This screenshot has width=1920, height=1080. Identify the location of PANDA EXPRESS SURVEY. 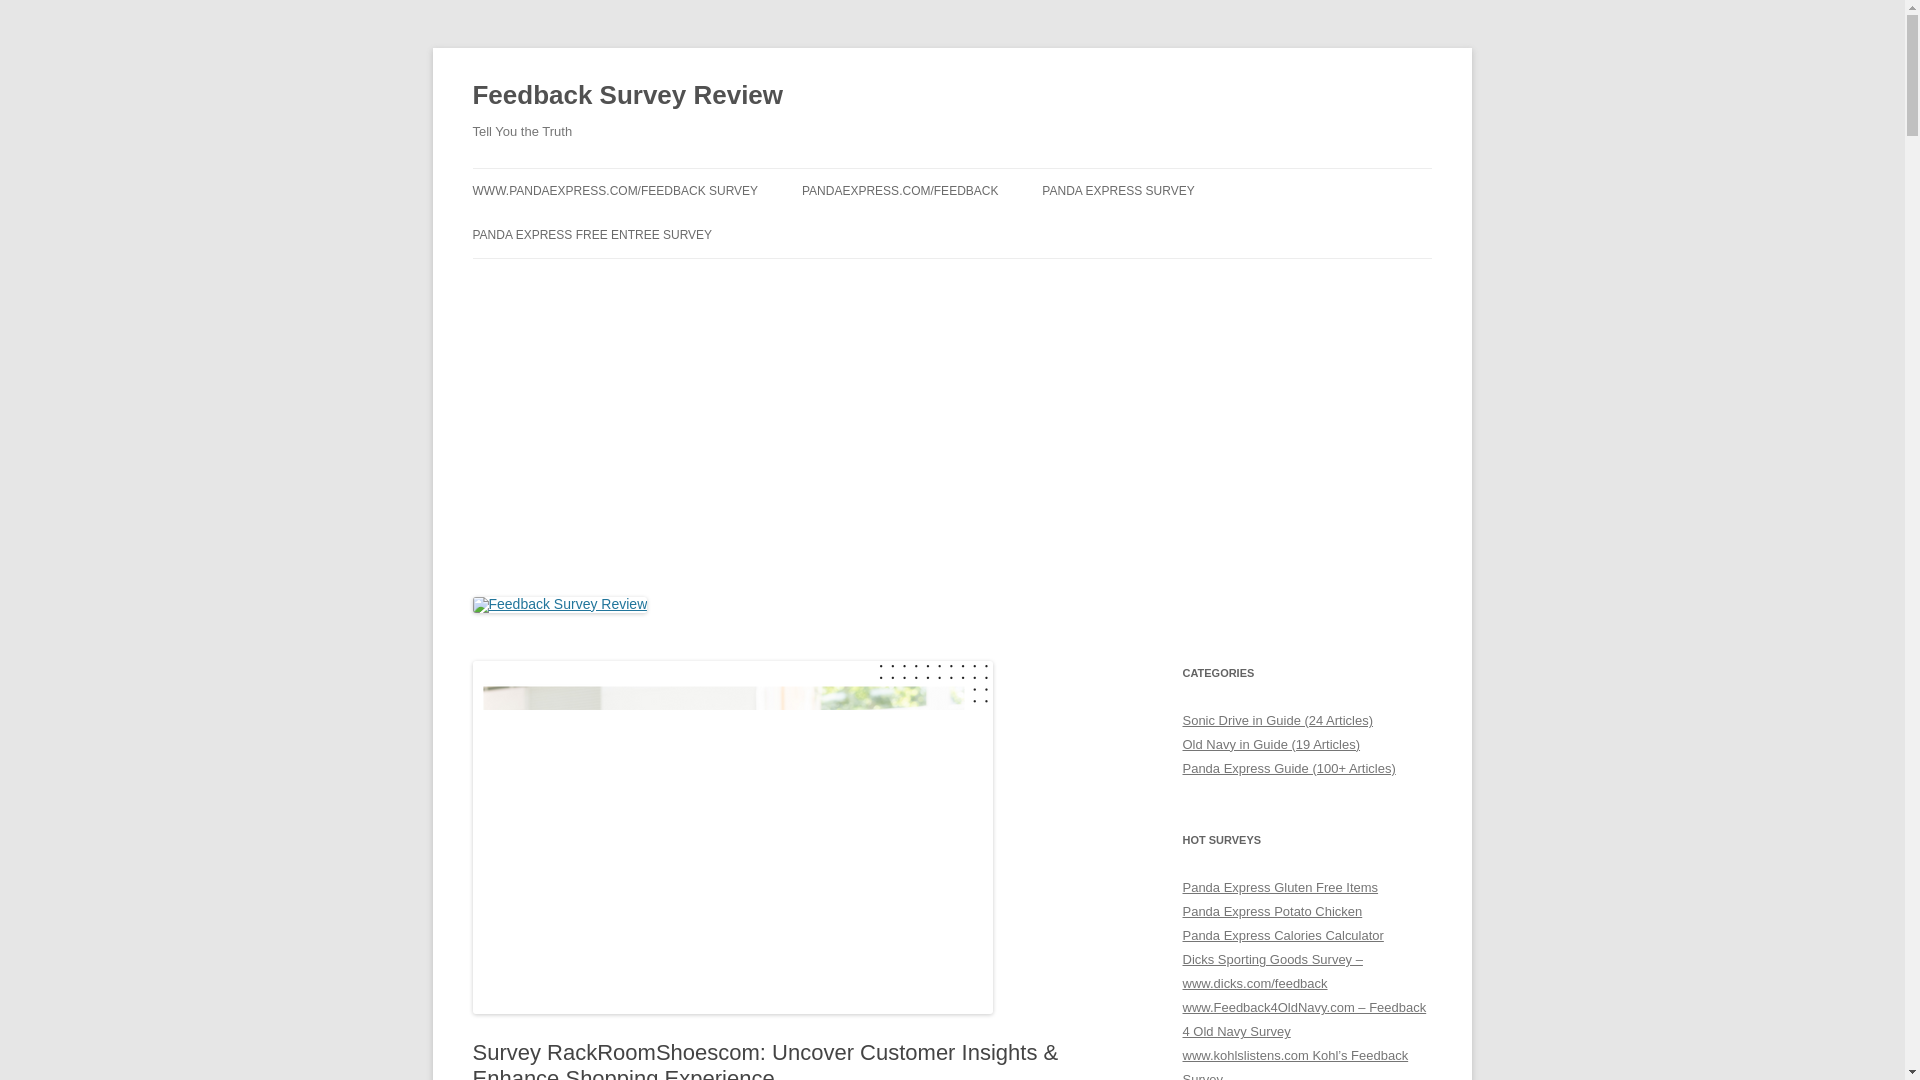
(1118, 190).